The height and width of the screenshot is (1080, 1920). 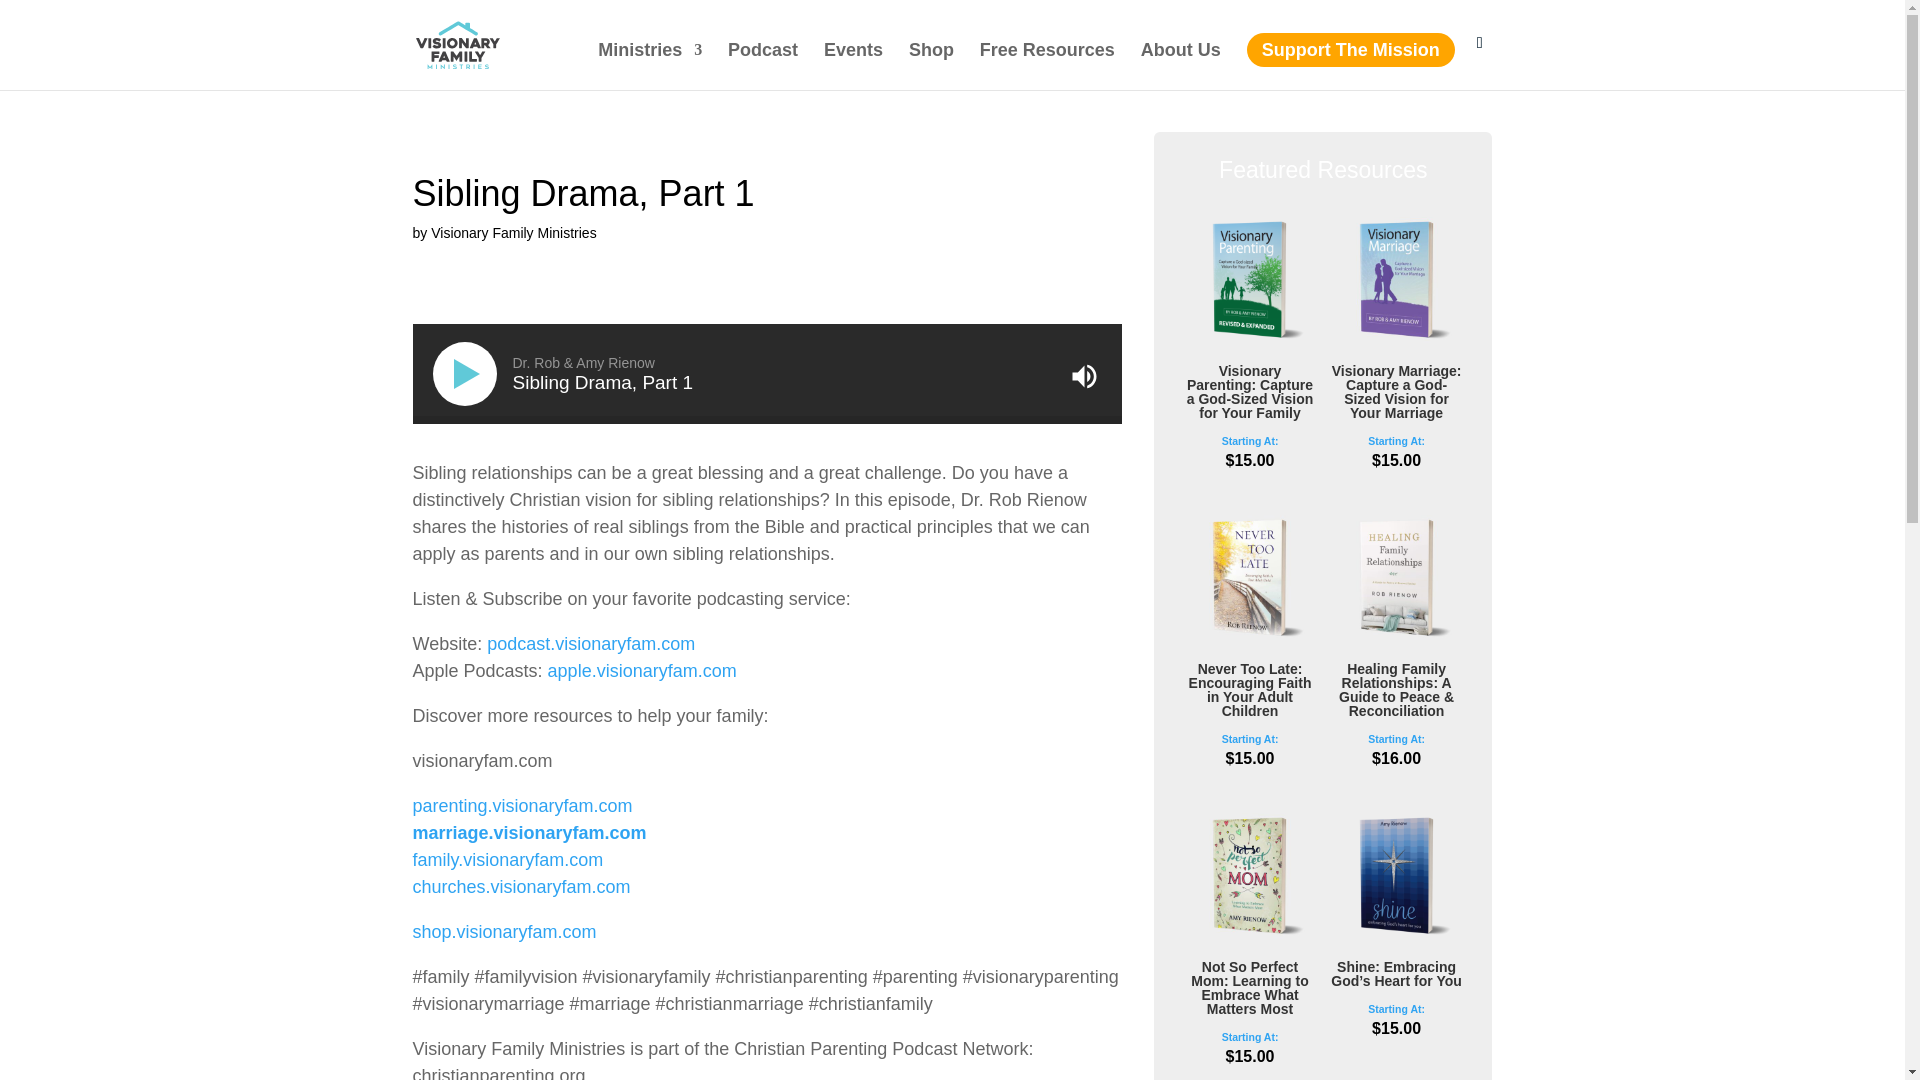 What do you see at coordinates (1047, 66) in the screenshot?
I see `Free Resources` at bounding box center [1047, 66].